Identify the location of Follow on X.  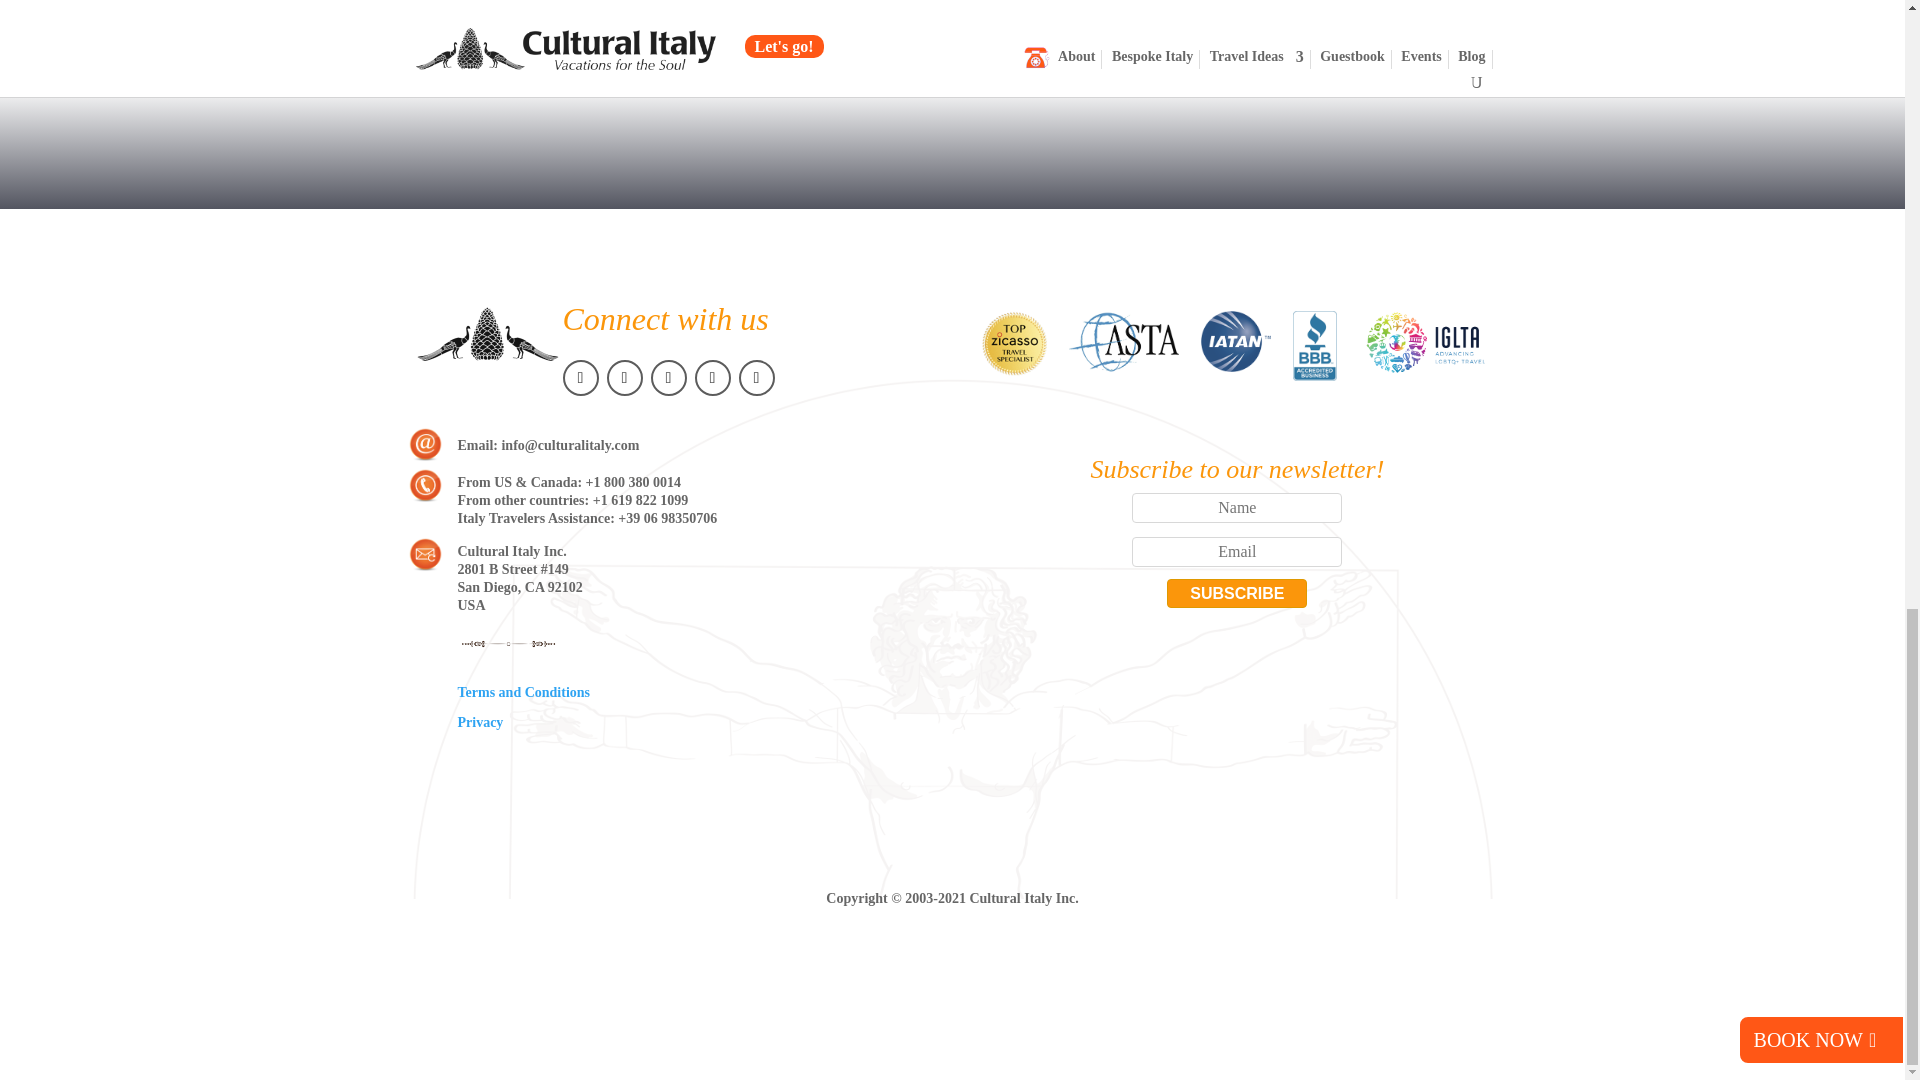
(624, 378).